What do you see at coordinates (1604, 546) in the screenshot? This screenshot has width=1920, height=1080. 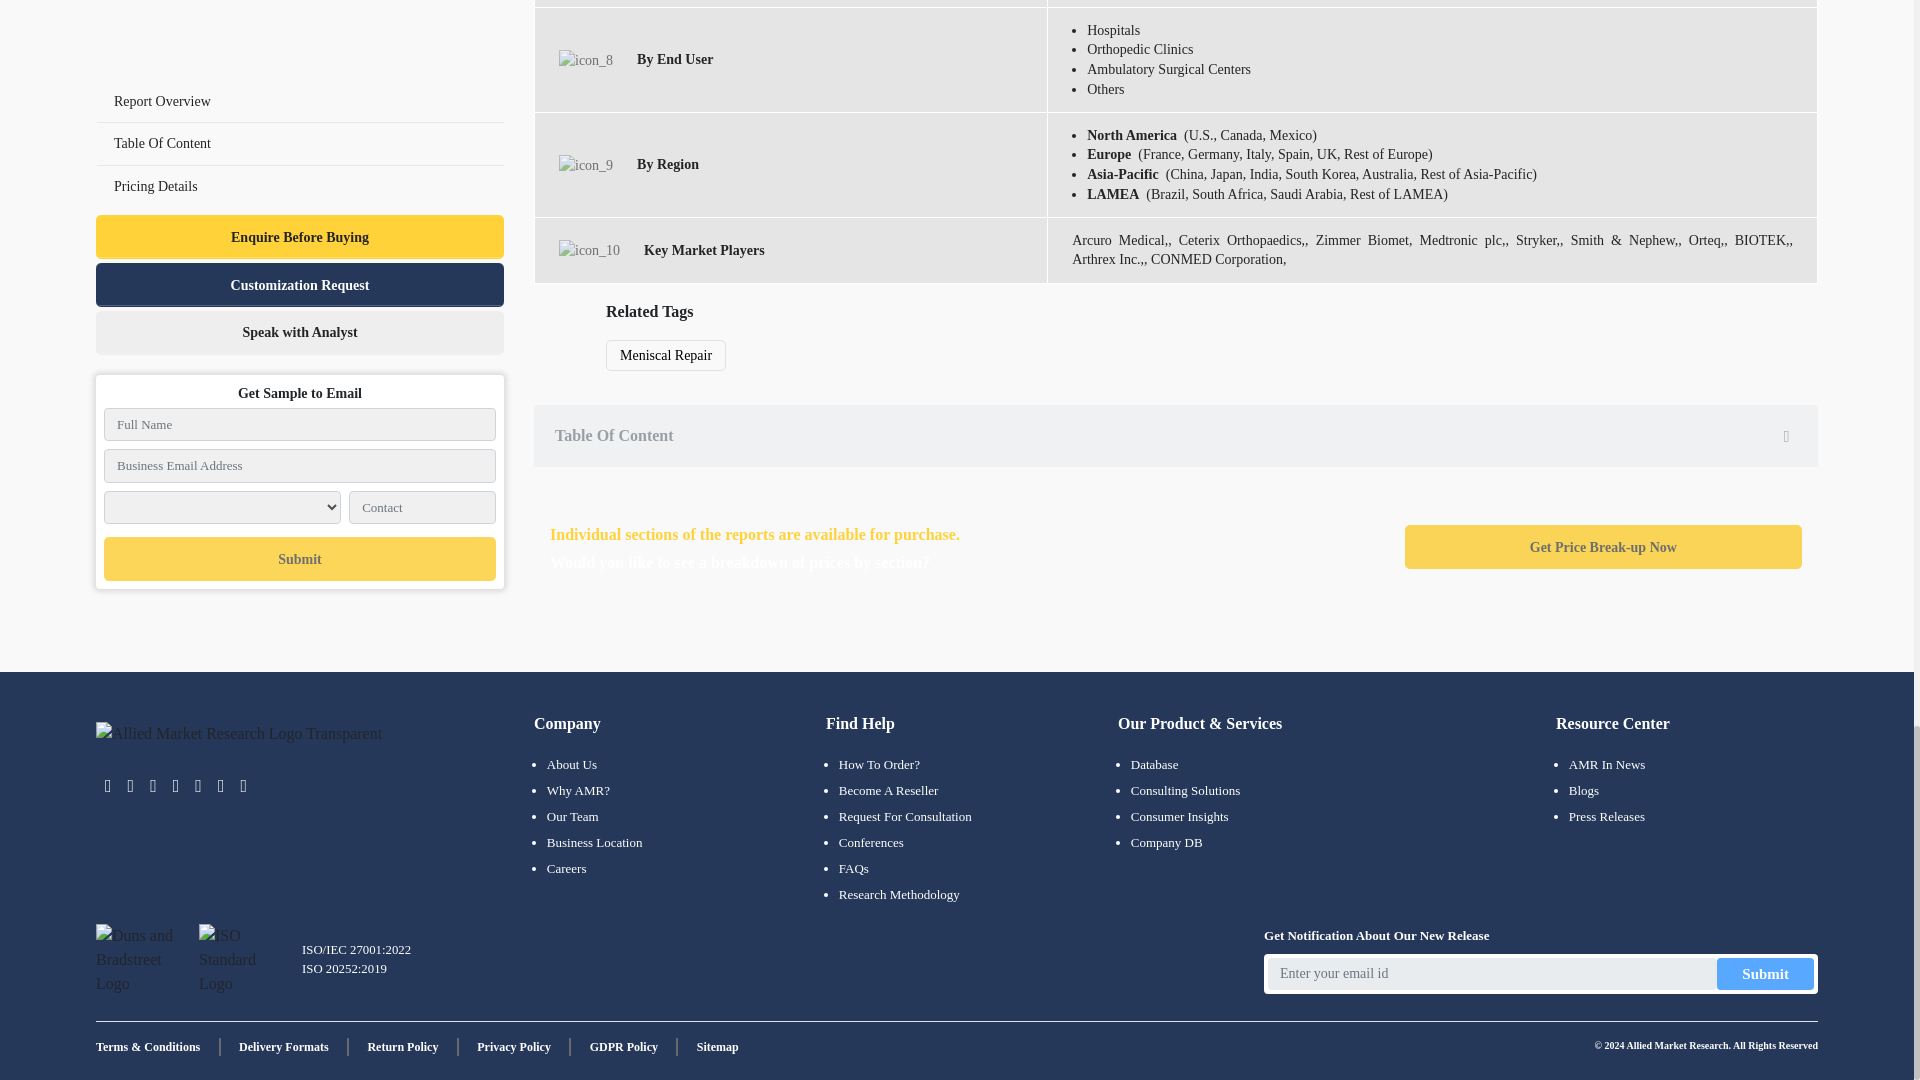 I see `Get Price Break-up Now` at bounding box center [1604, 546].